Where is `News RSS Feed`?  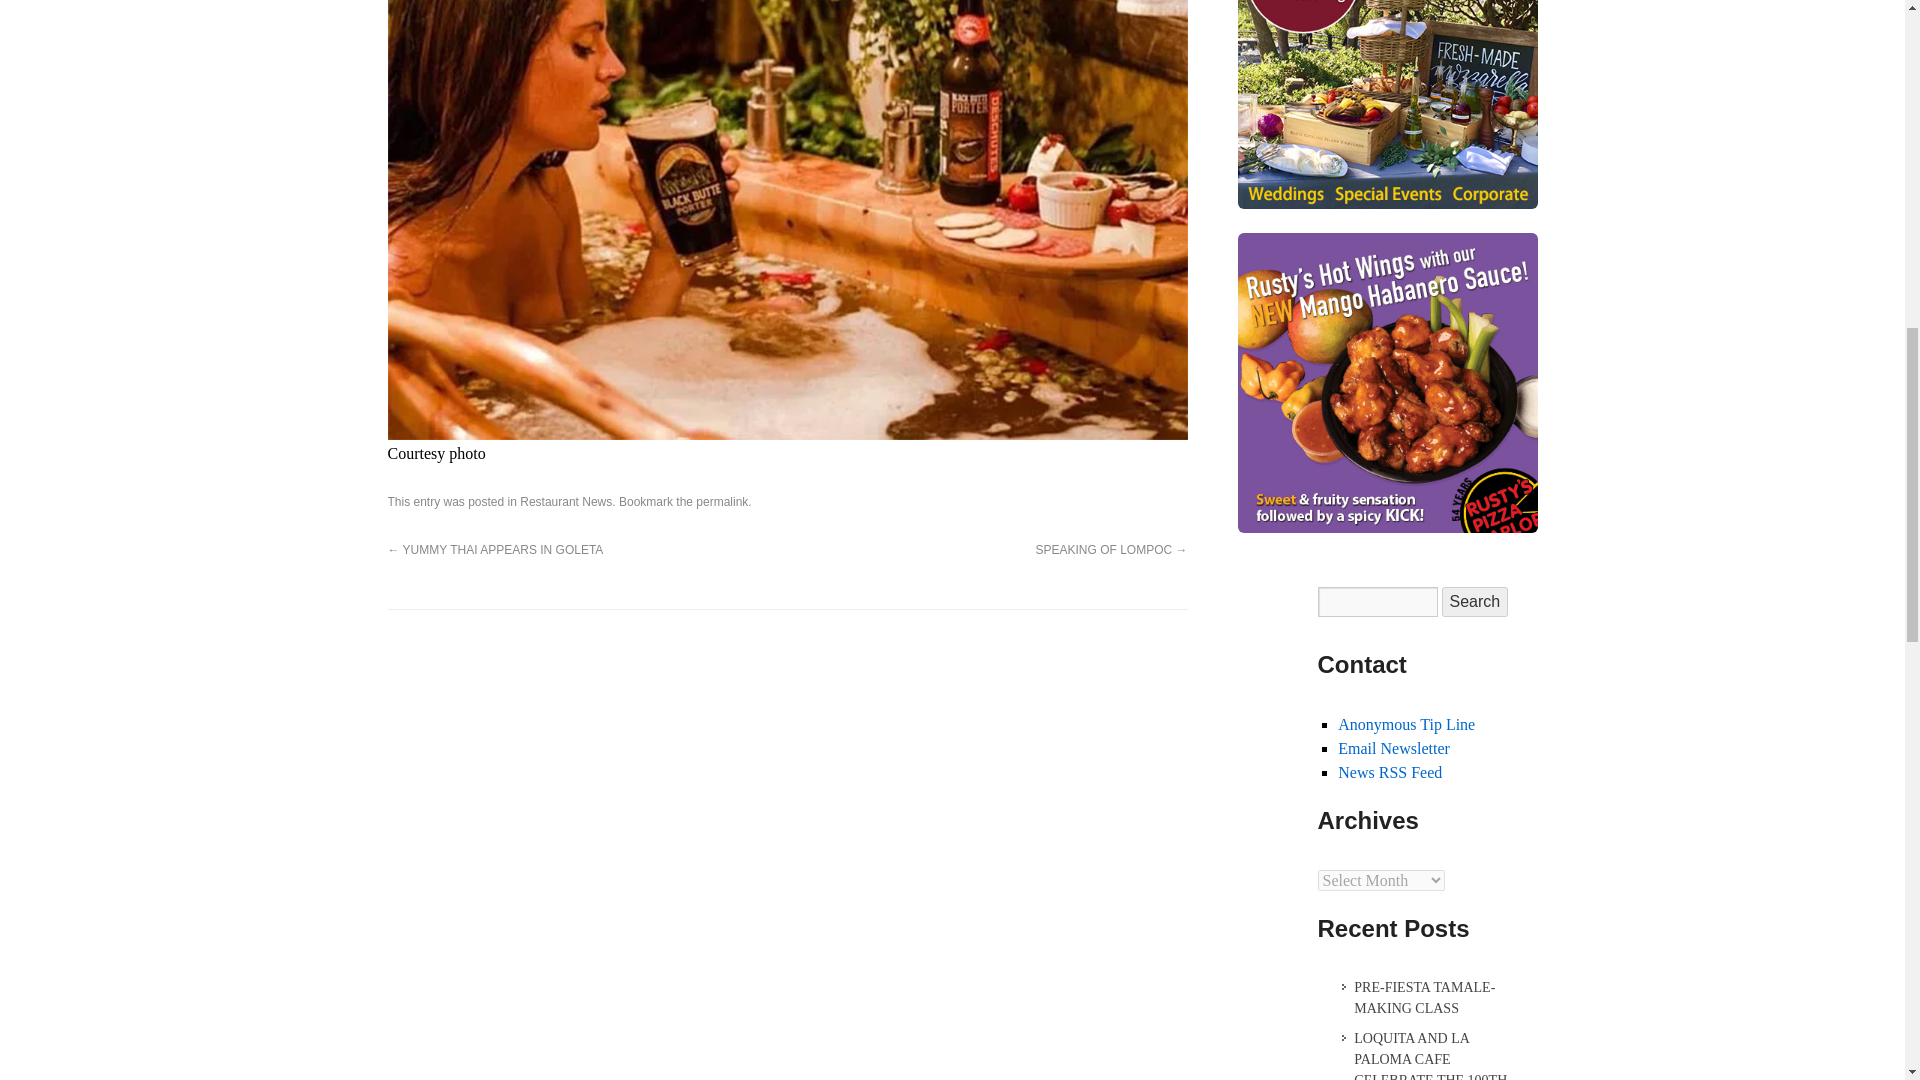
News RSS Feed is located at coordinates (1390, 772).